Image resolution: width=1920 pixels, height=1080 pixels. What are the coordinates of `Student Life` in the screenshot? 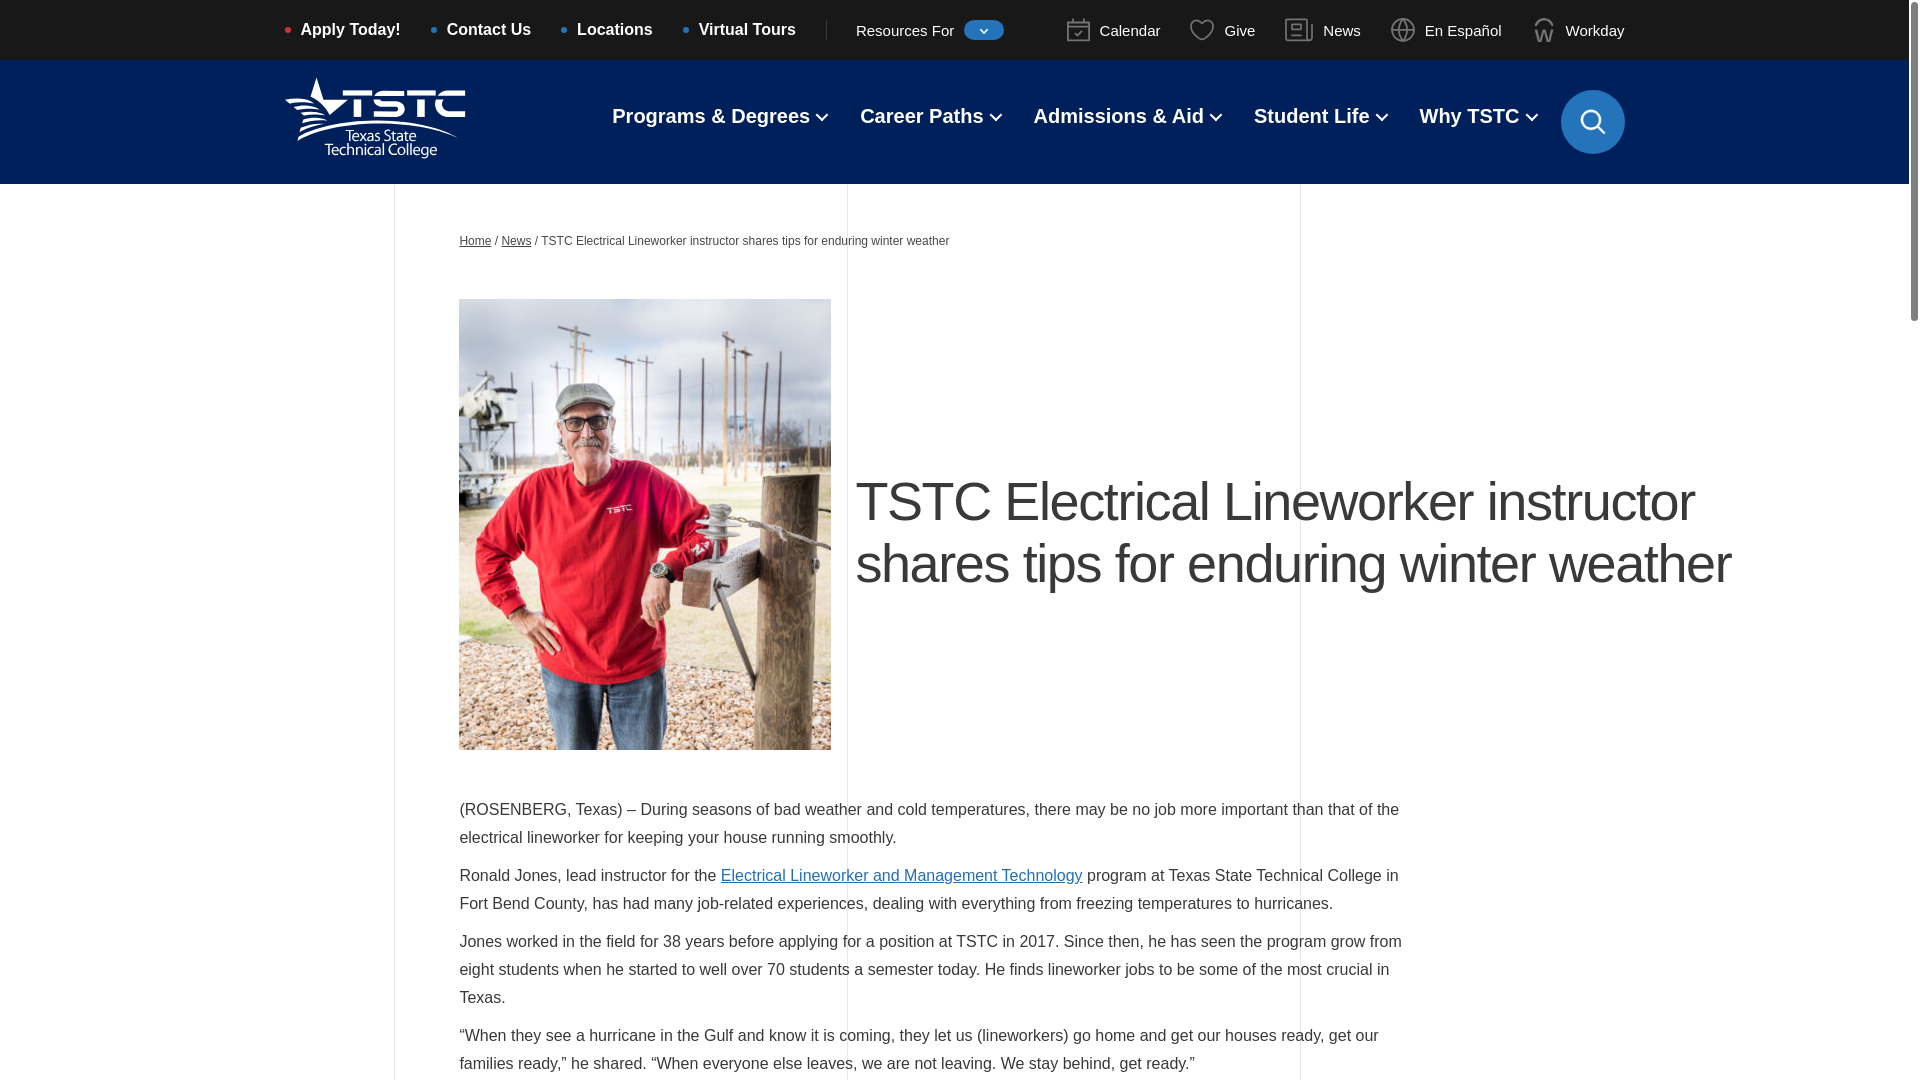 It's located at (1312, 118).